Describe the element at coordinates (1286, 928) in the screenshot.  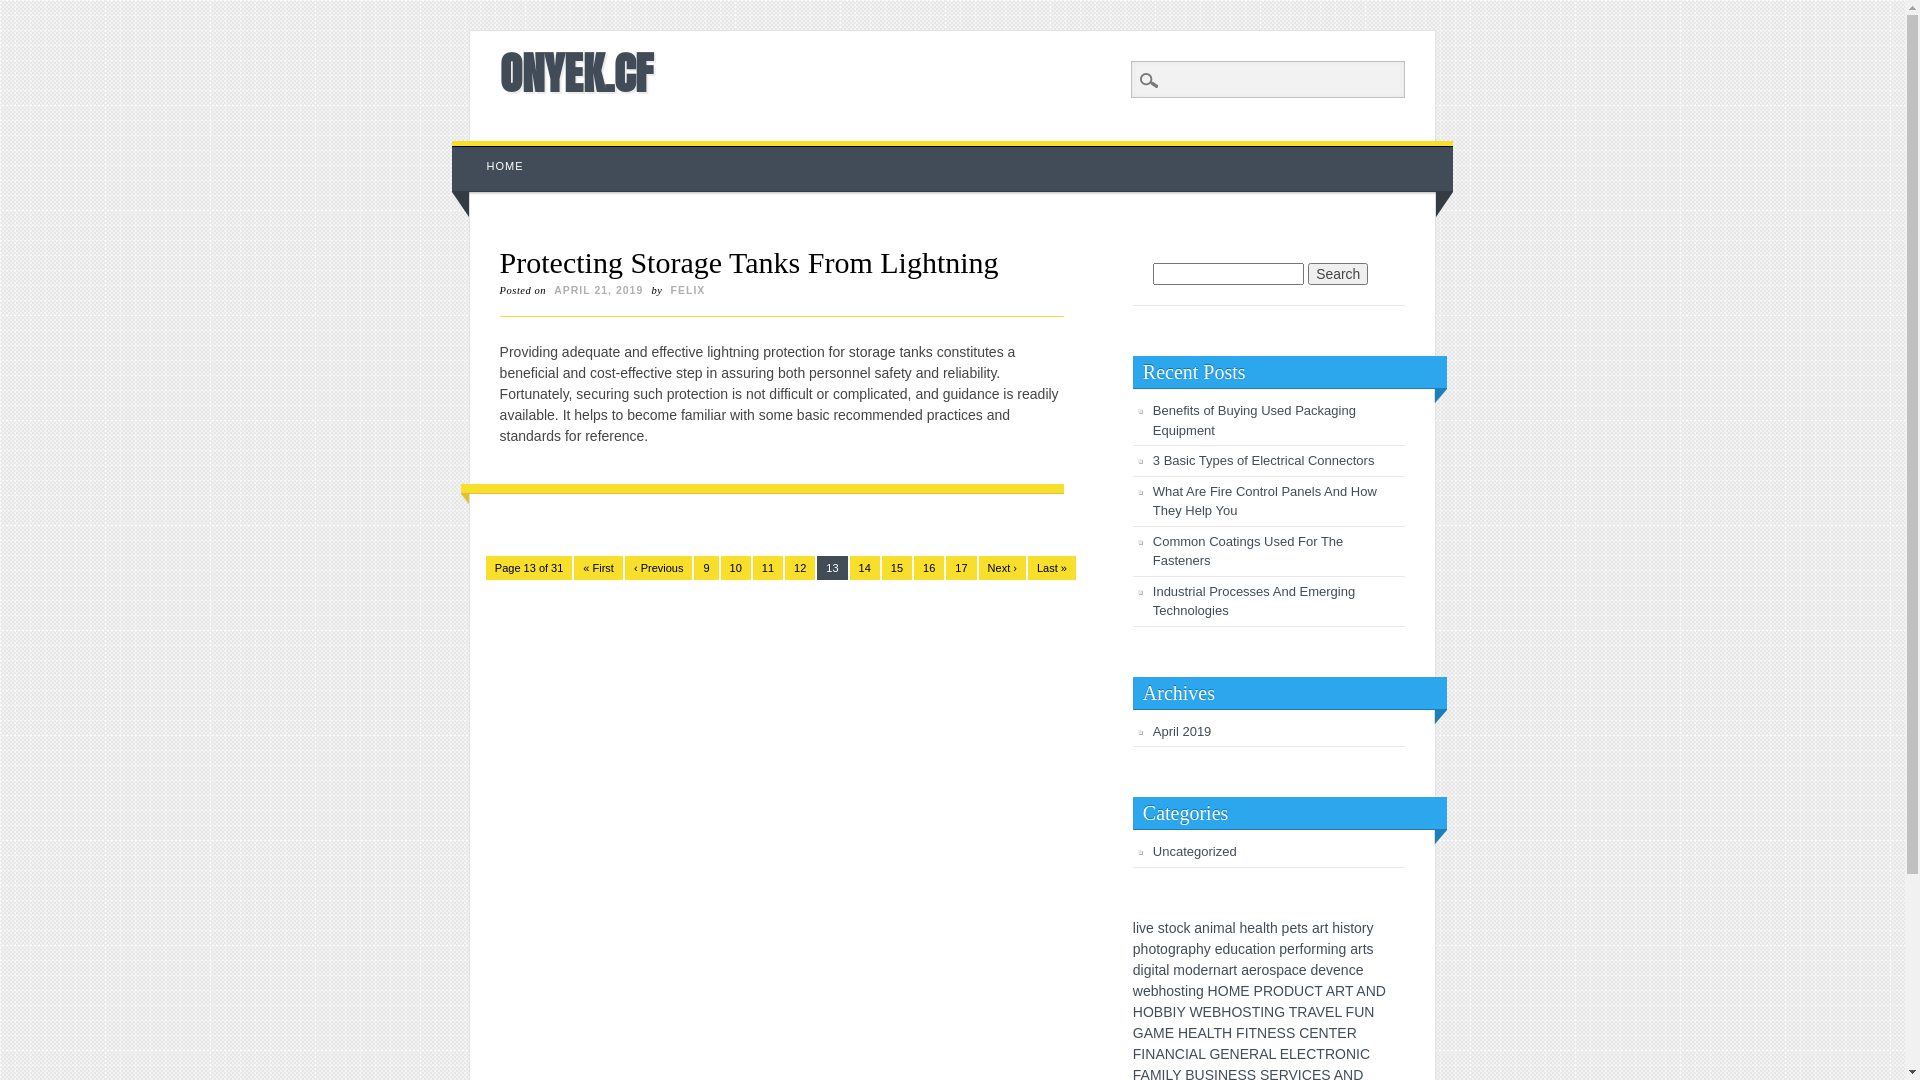
I see `p` at that location.